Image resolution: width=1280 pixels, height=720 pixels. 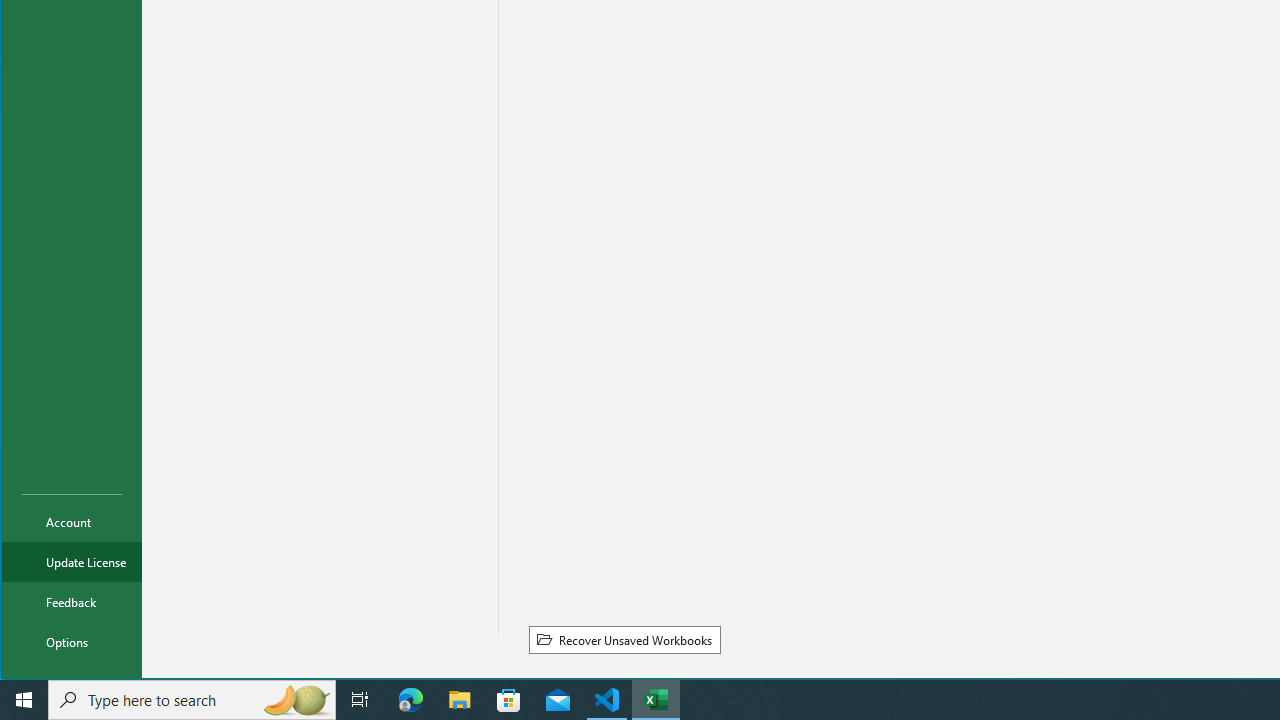 What do you see at coordinates (72, 562) in the screenshot?
I see `Update License` at bounding box center [72, 562].